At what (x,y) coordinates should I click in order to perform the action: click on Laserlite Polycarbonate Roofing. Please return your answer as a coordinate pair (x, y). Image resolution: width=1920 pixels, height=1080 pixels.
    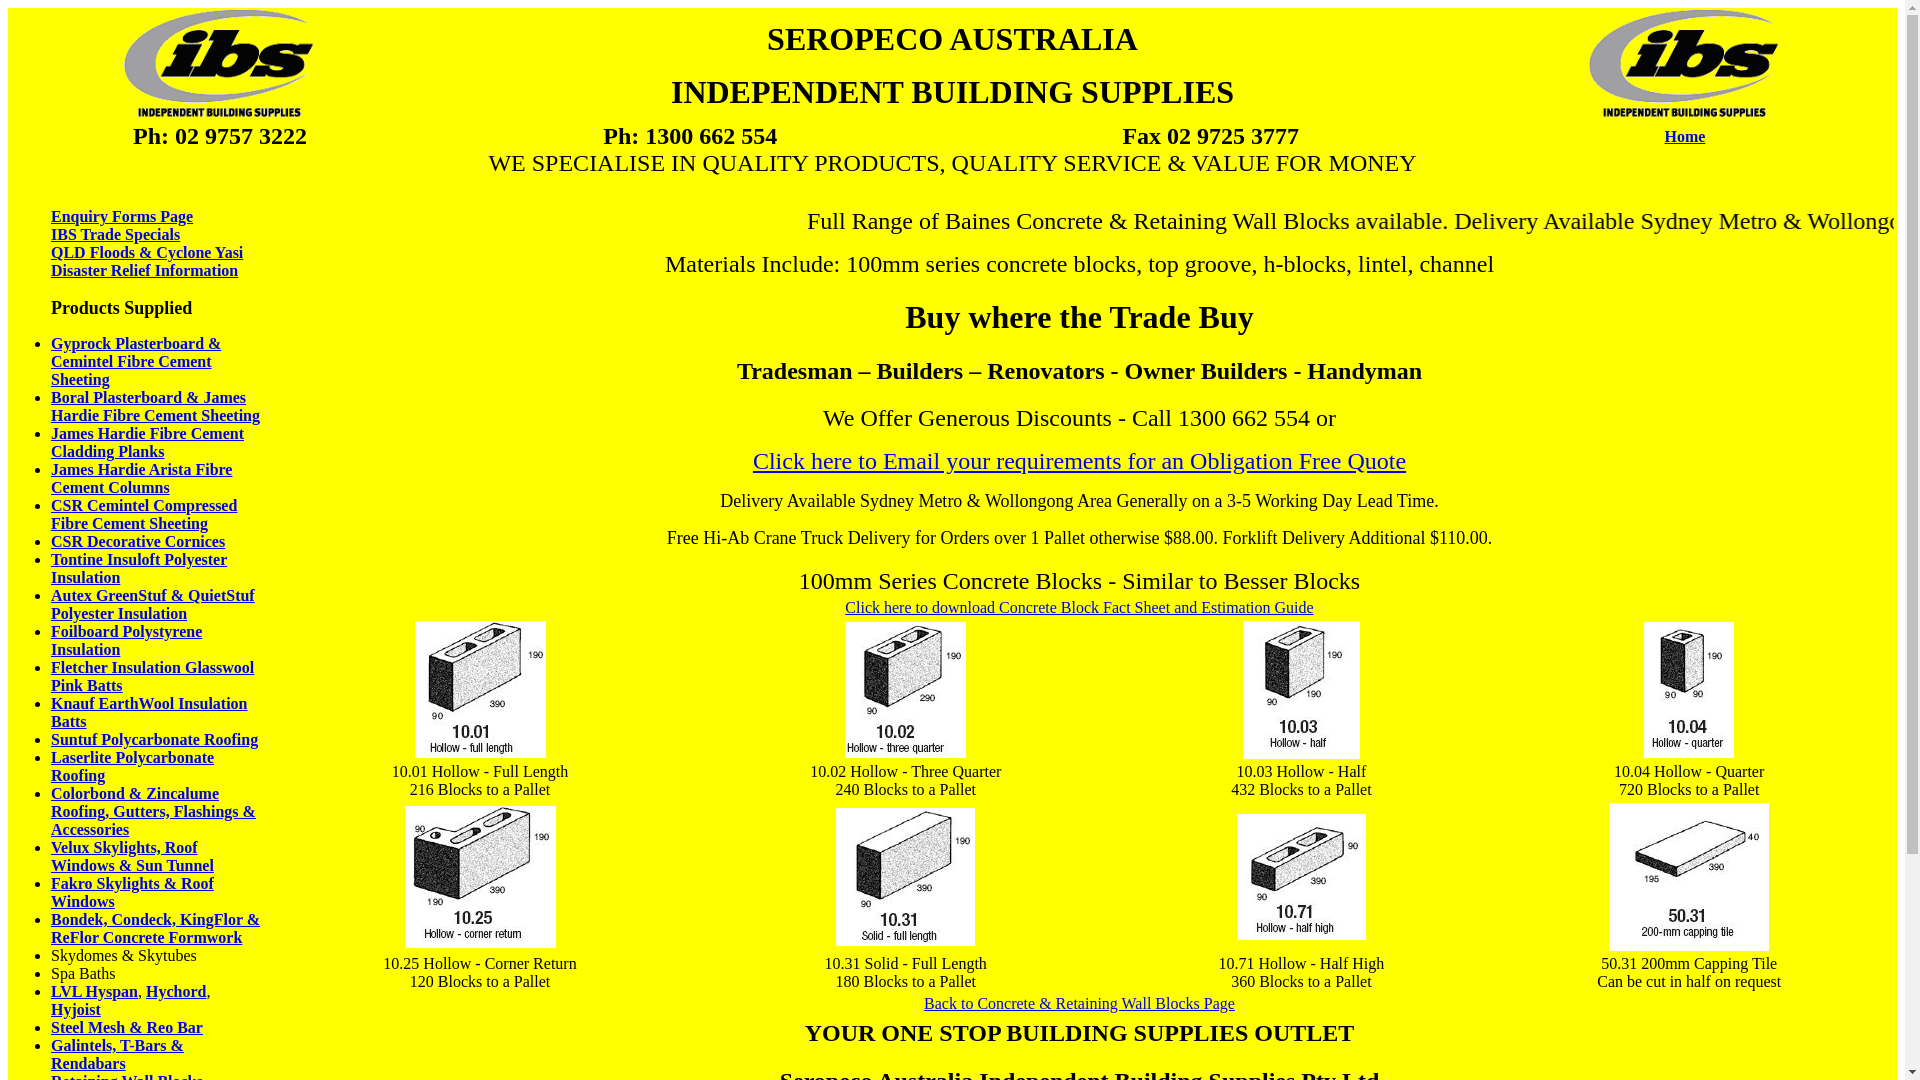
    Looking at the image, I should click on (132, 766).